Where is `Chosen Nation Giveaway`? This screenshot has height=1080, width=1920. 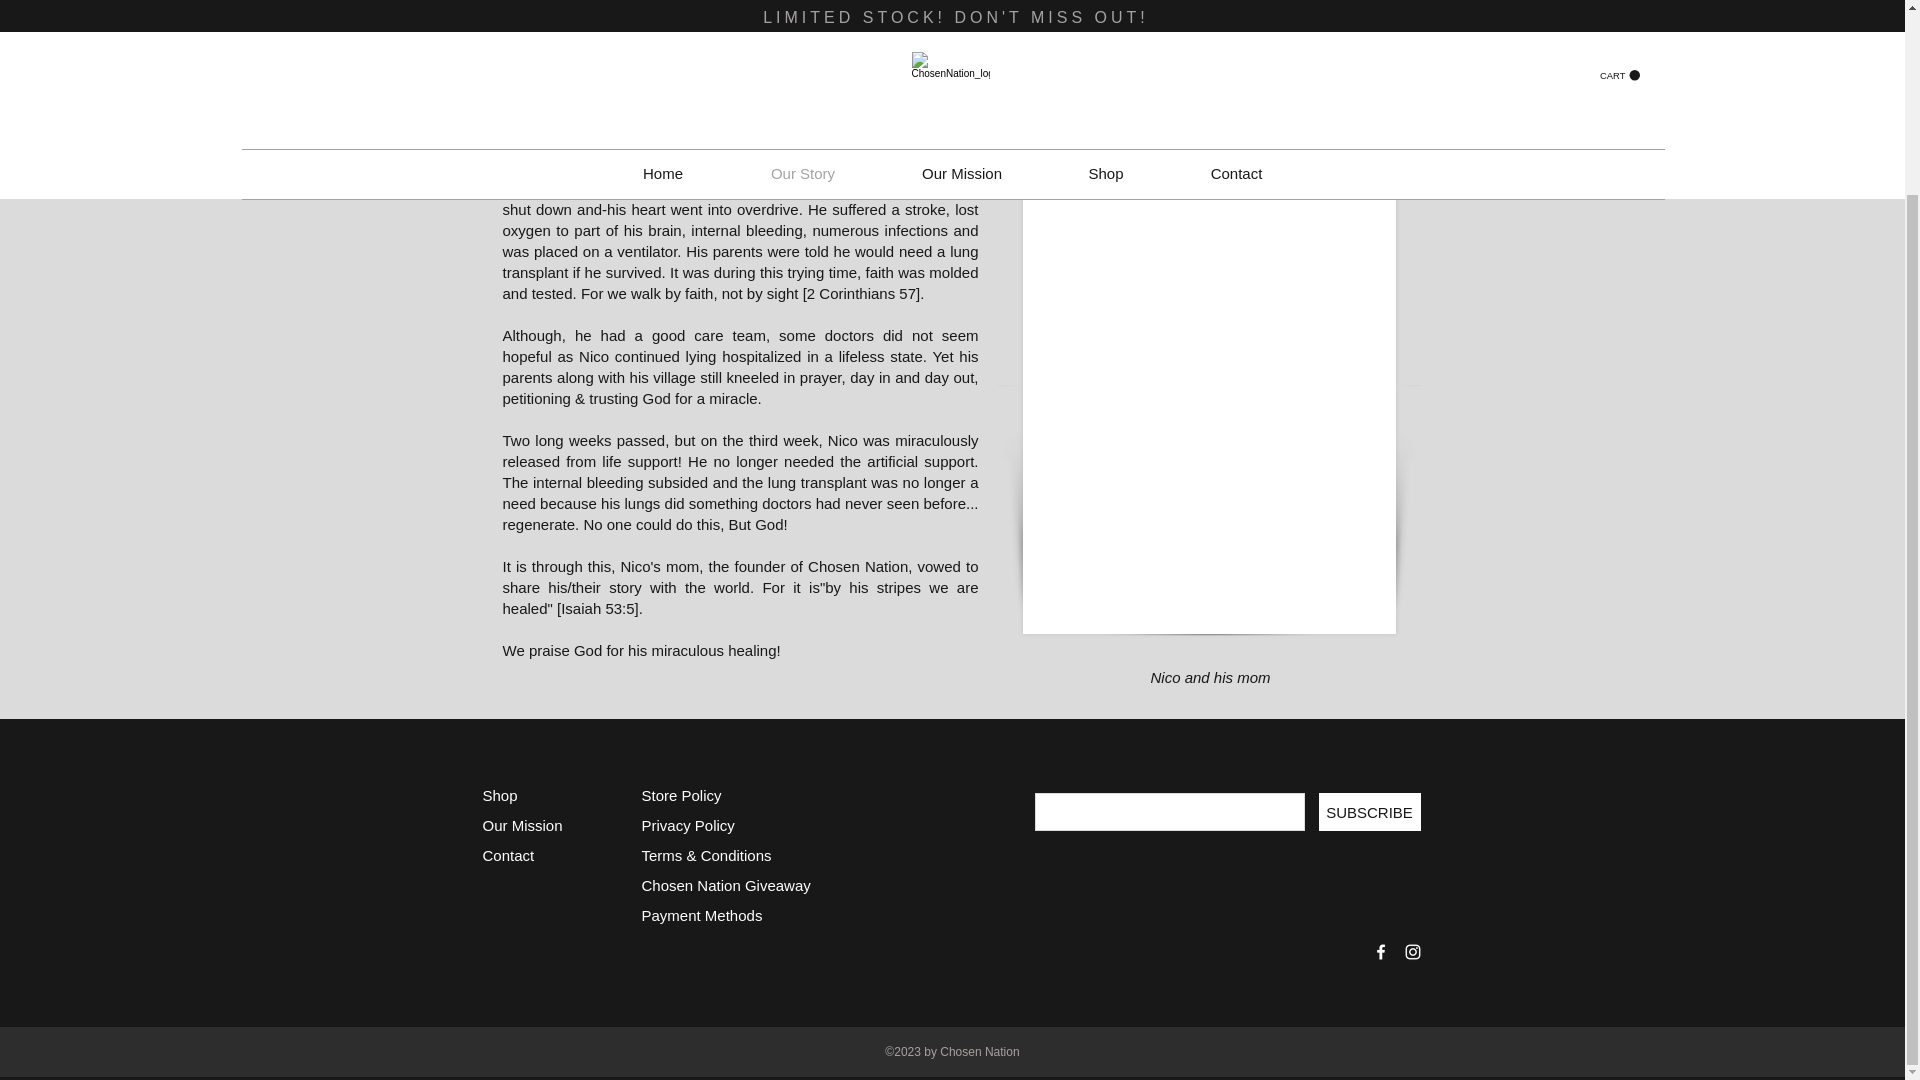 Chosen Nation Giveaway is located at coordinates (726, 885).